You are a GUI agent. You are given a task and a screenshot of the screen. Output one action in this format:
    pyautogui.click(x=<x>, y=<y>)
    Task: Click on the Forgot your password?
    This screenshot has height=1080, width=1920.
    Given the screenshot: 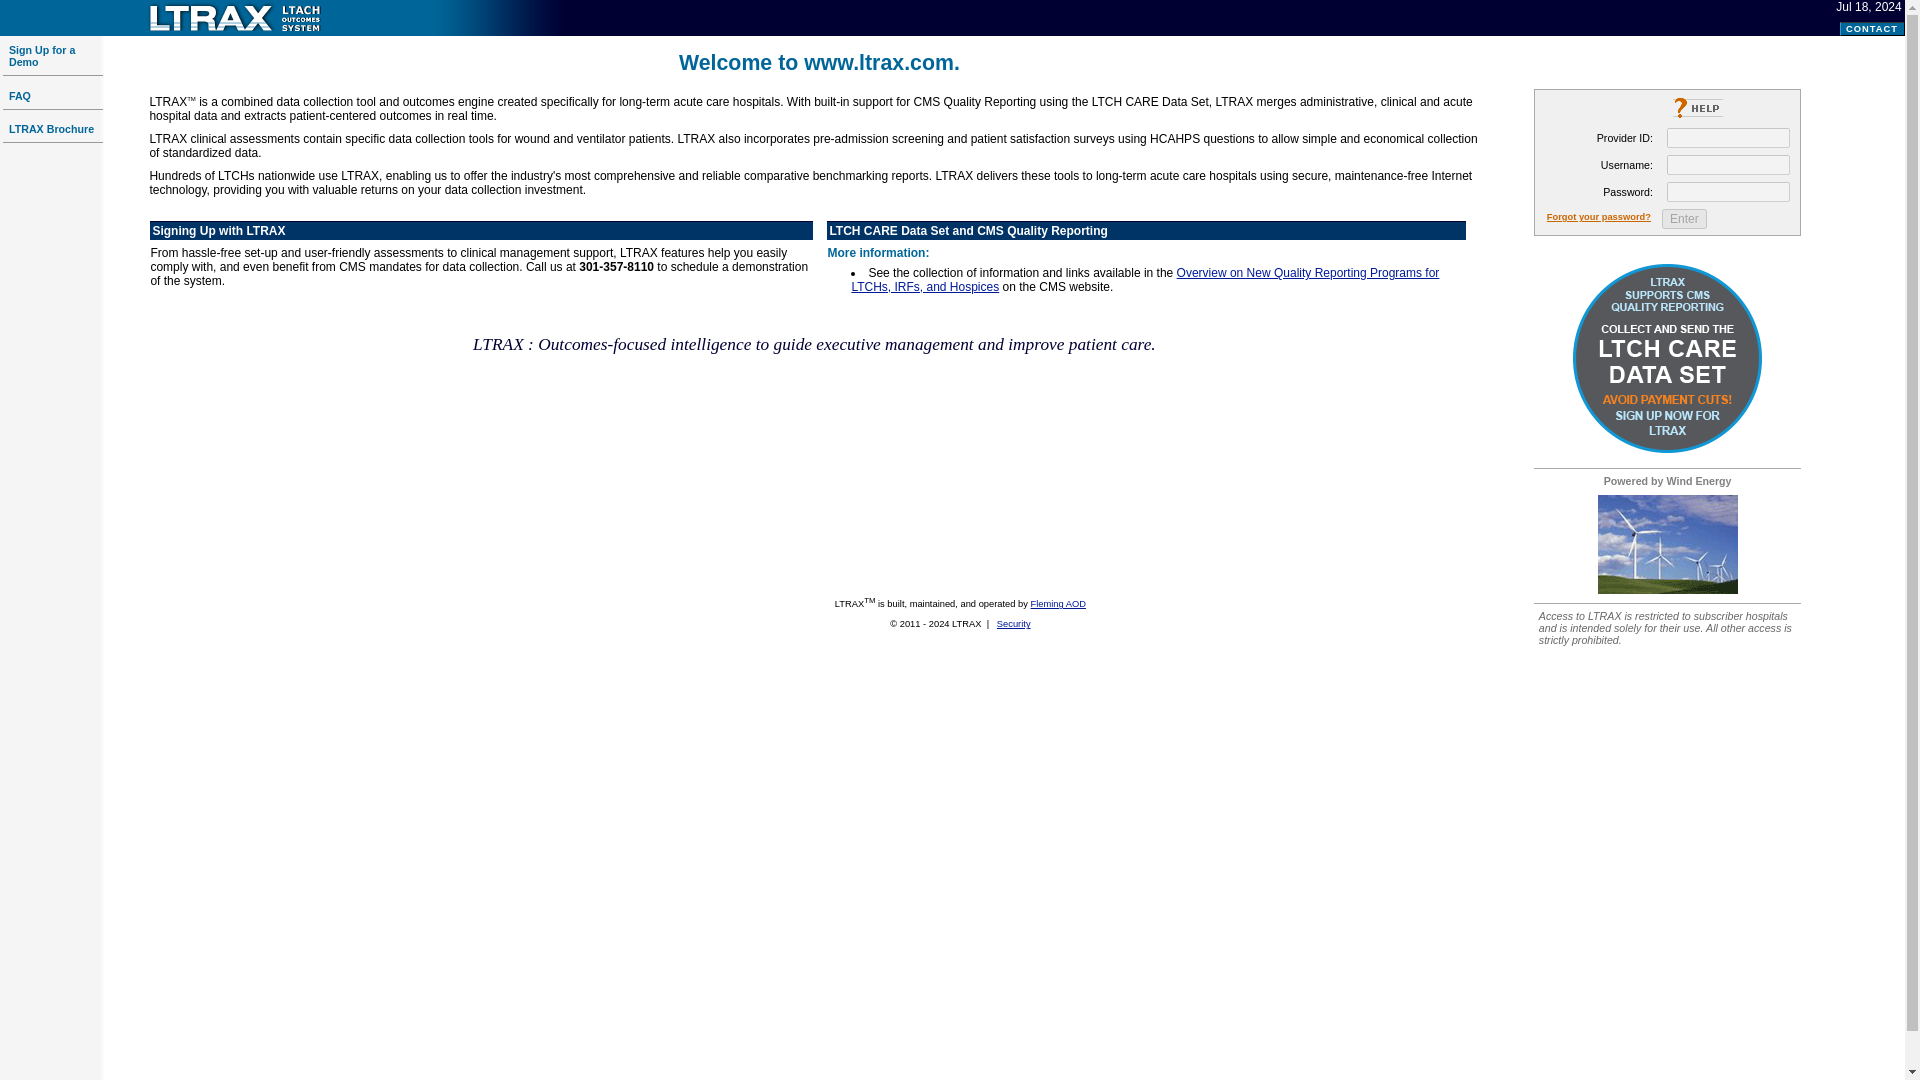 What is the action you would take?
    pyautogui.click(x=1599, y=216)
    